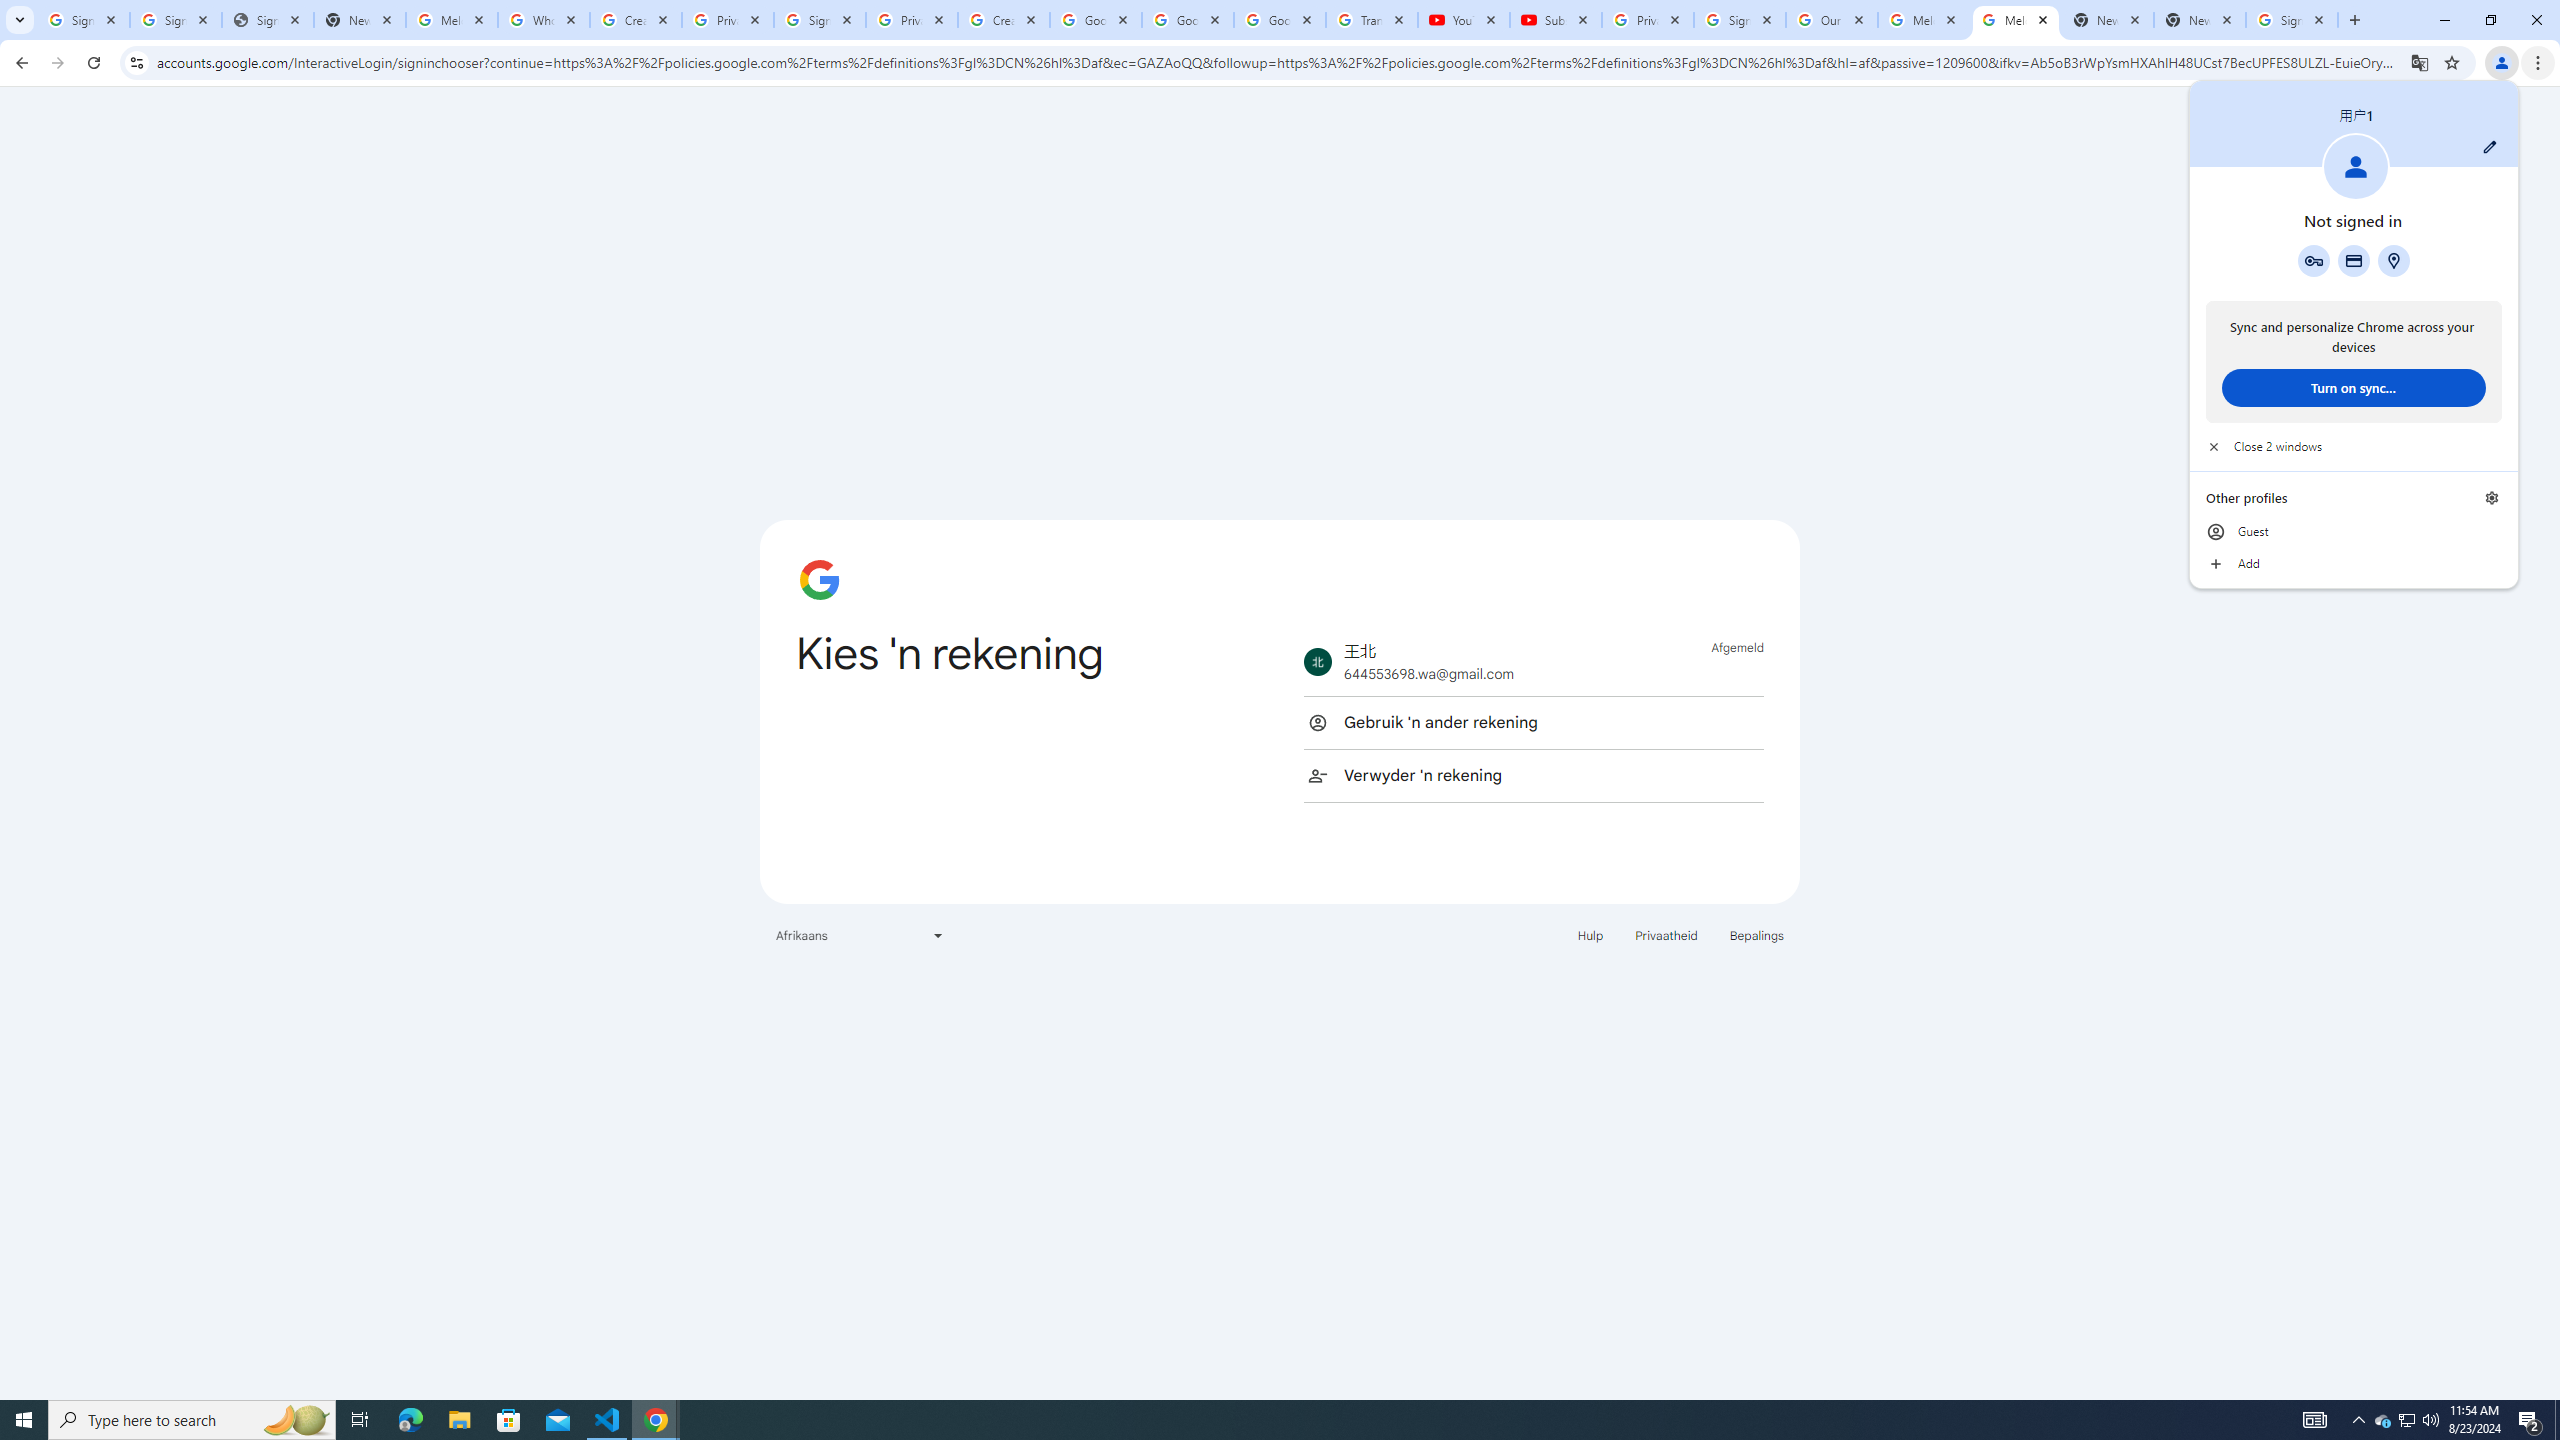  Describe the element at coordinates (2406, 1420) in the screenshot. I see `Add` at that location.